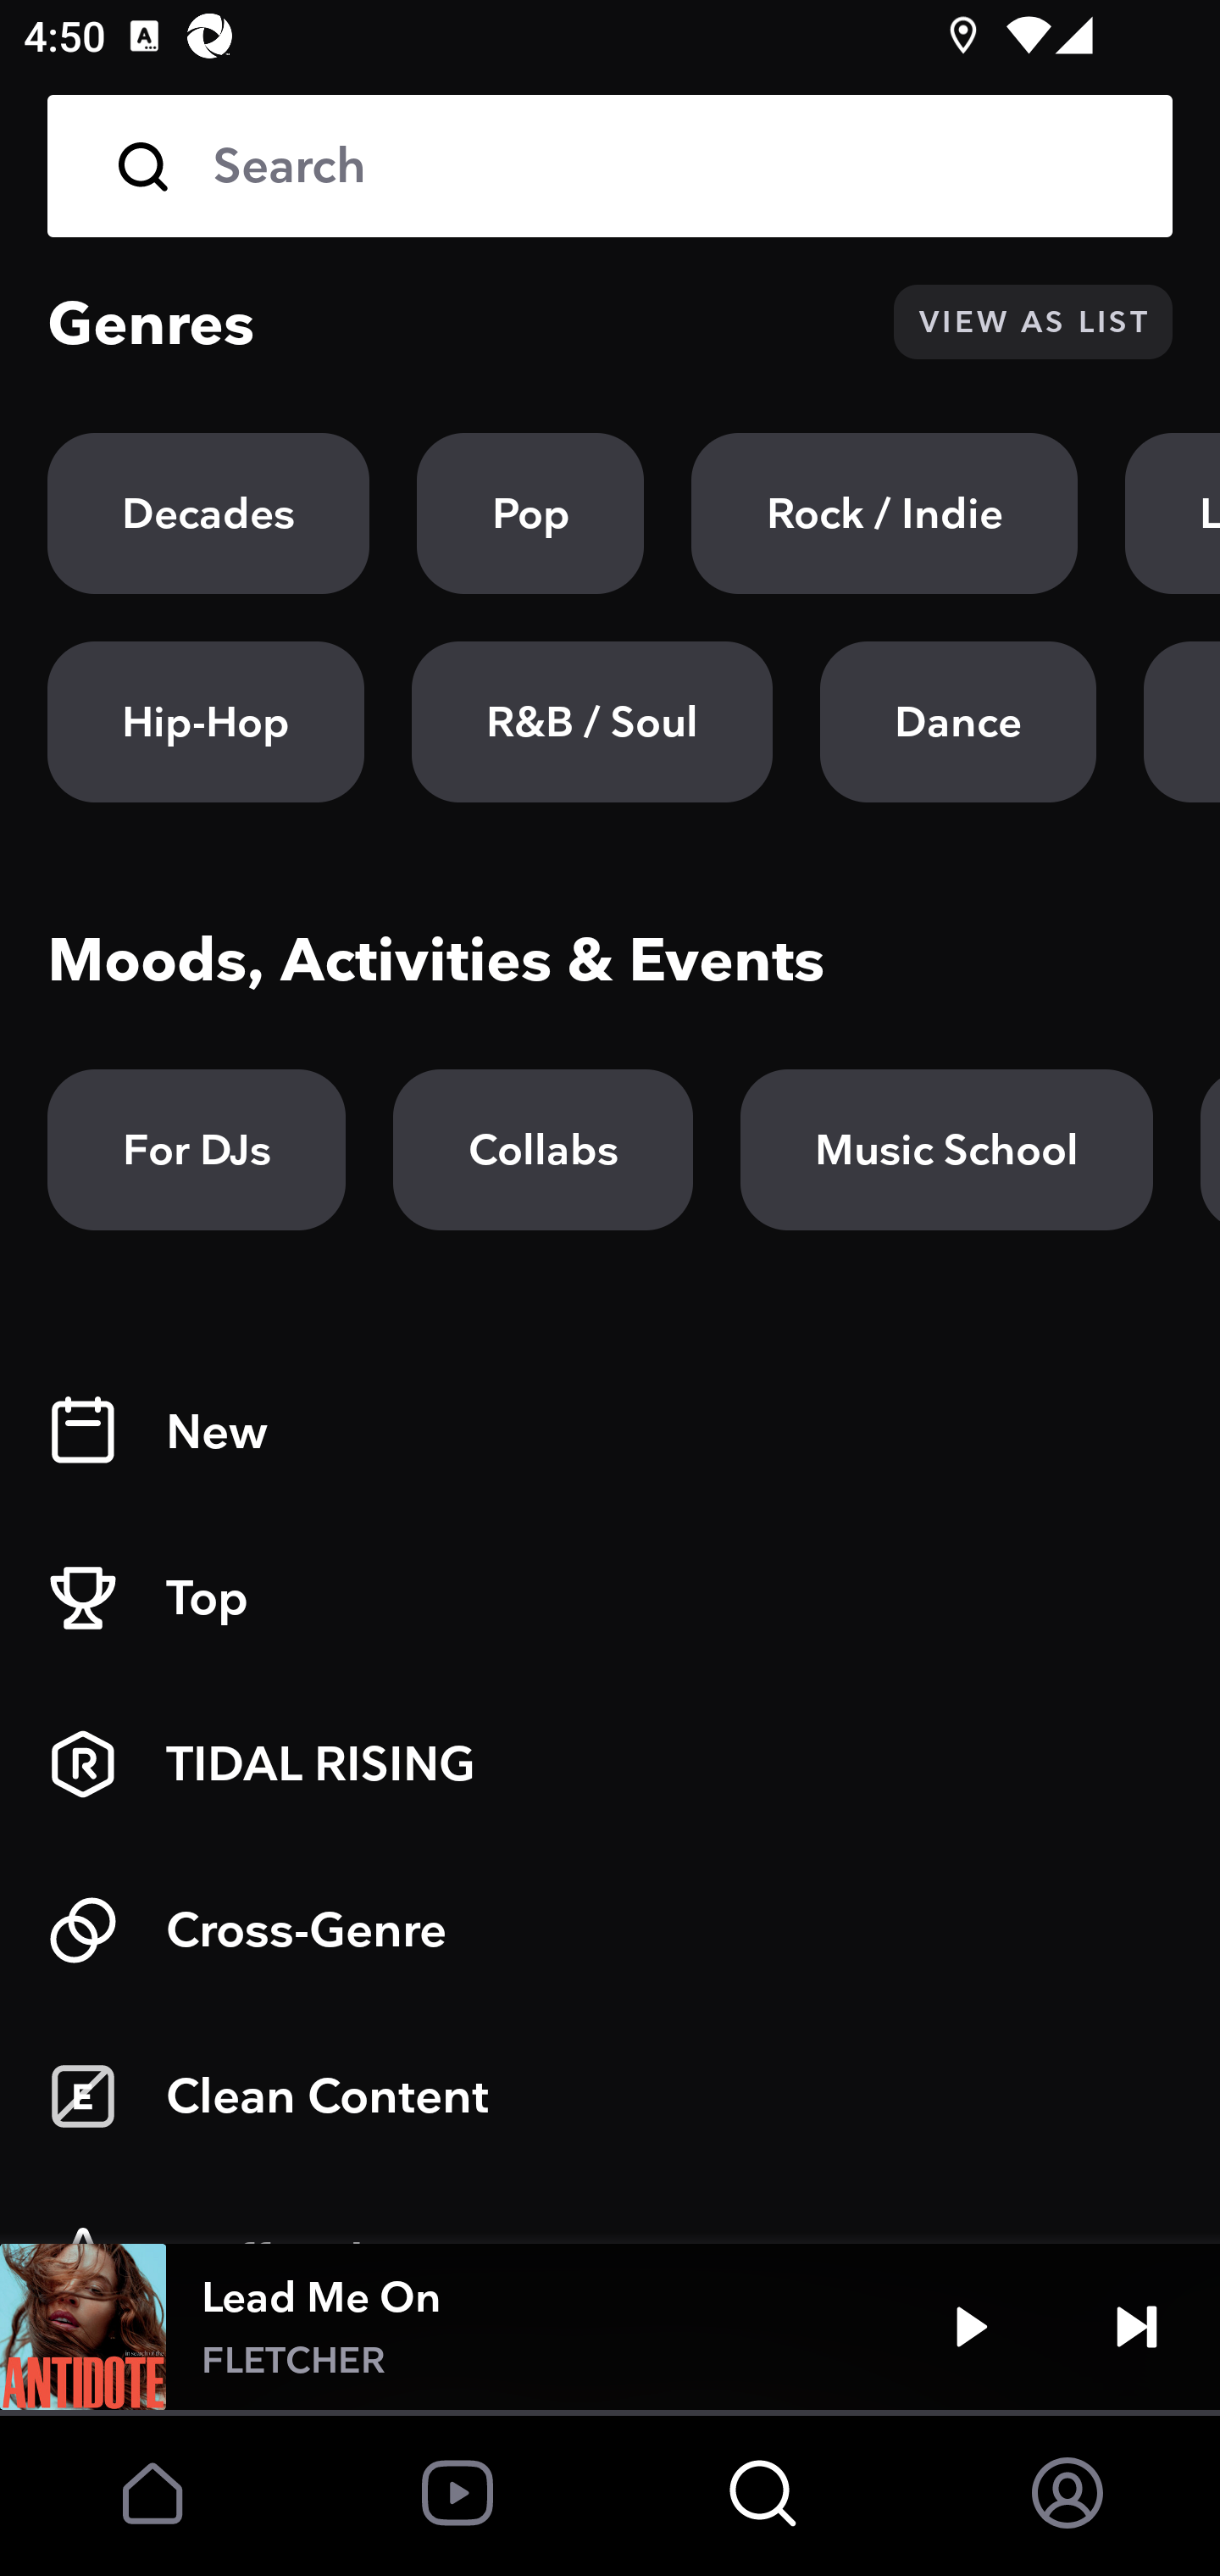  Describe the element at coordinates (206, 722) in the screenshot. I see `Hip-Hop` at that location.